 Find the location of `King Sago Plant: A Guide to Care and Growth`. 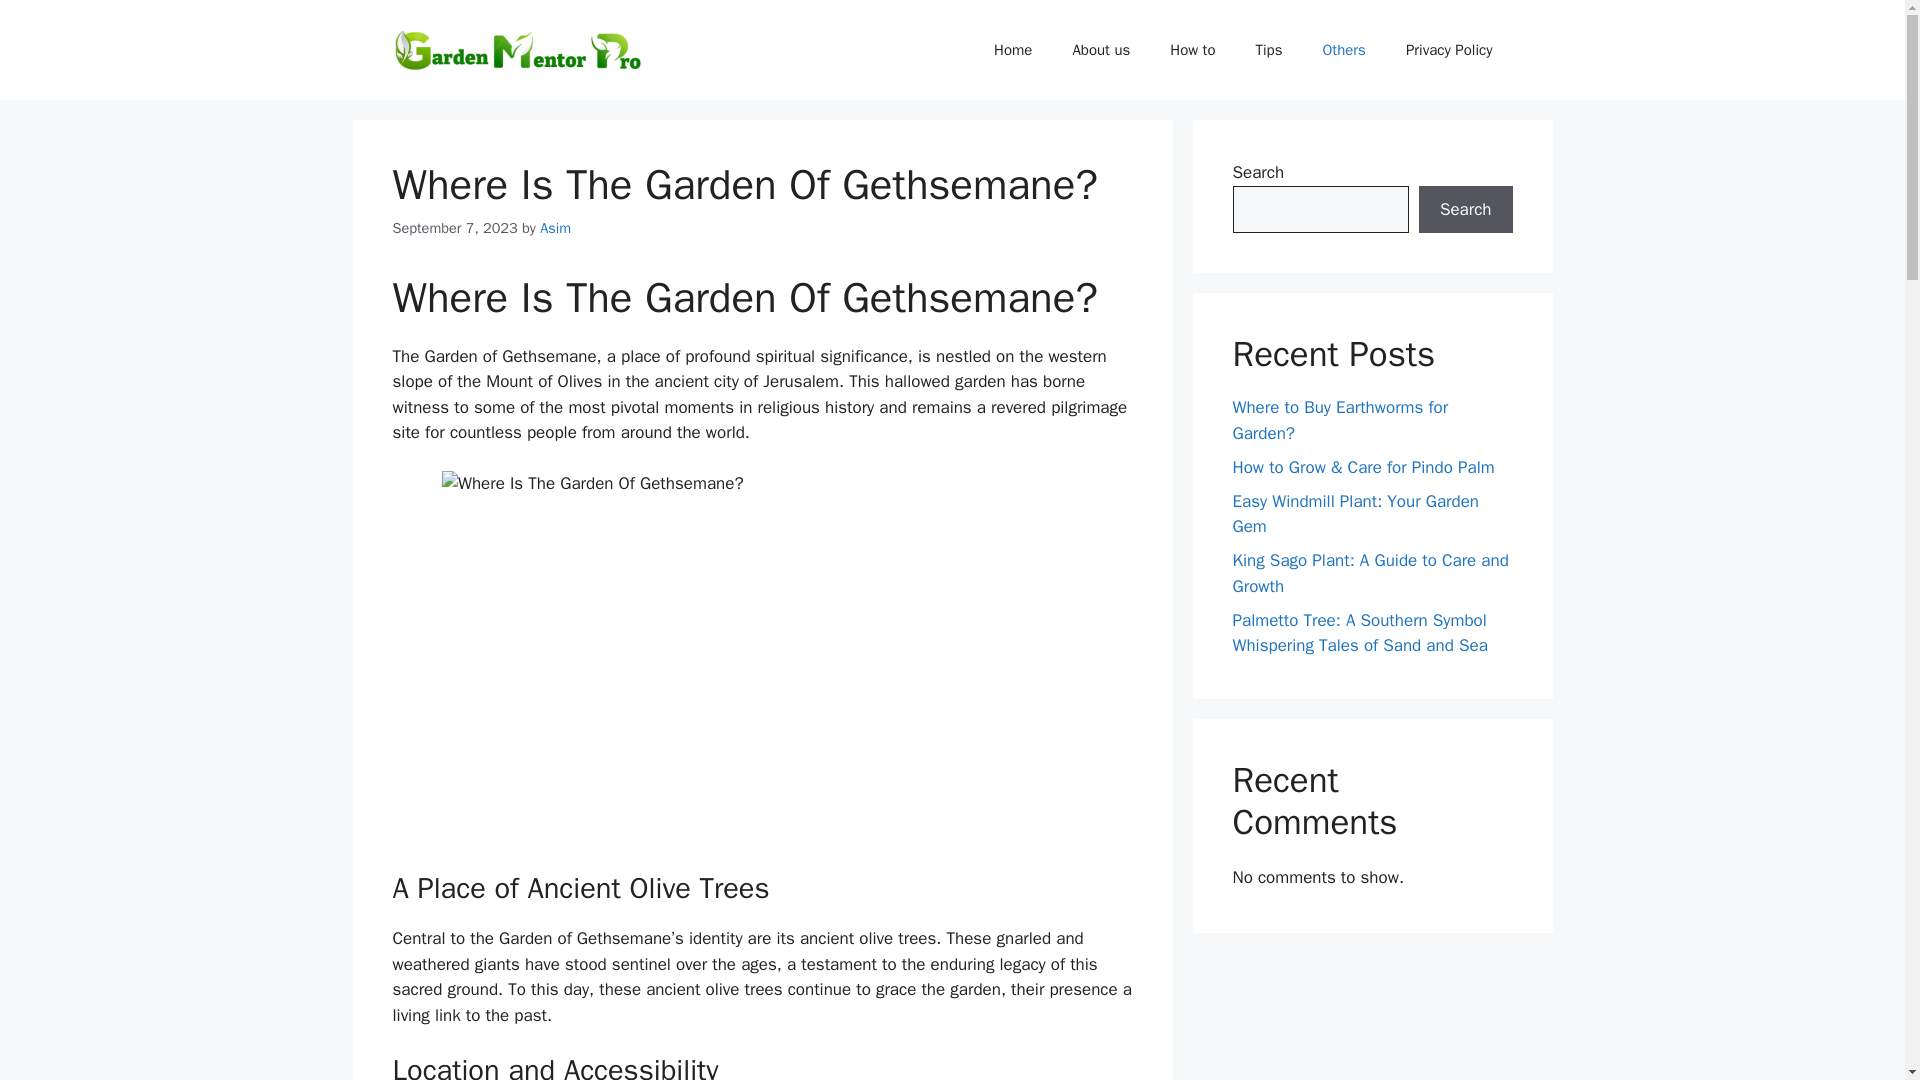

King Sago Plant: A Guide to Care and Growth is located at coordinates (1370, 573).